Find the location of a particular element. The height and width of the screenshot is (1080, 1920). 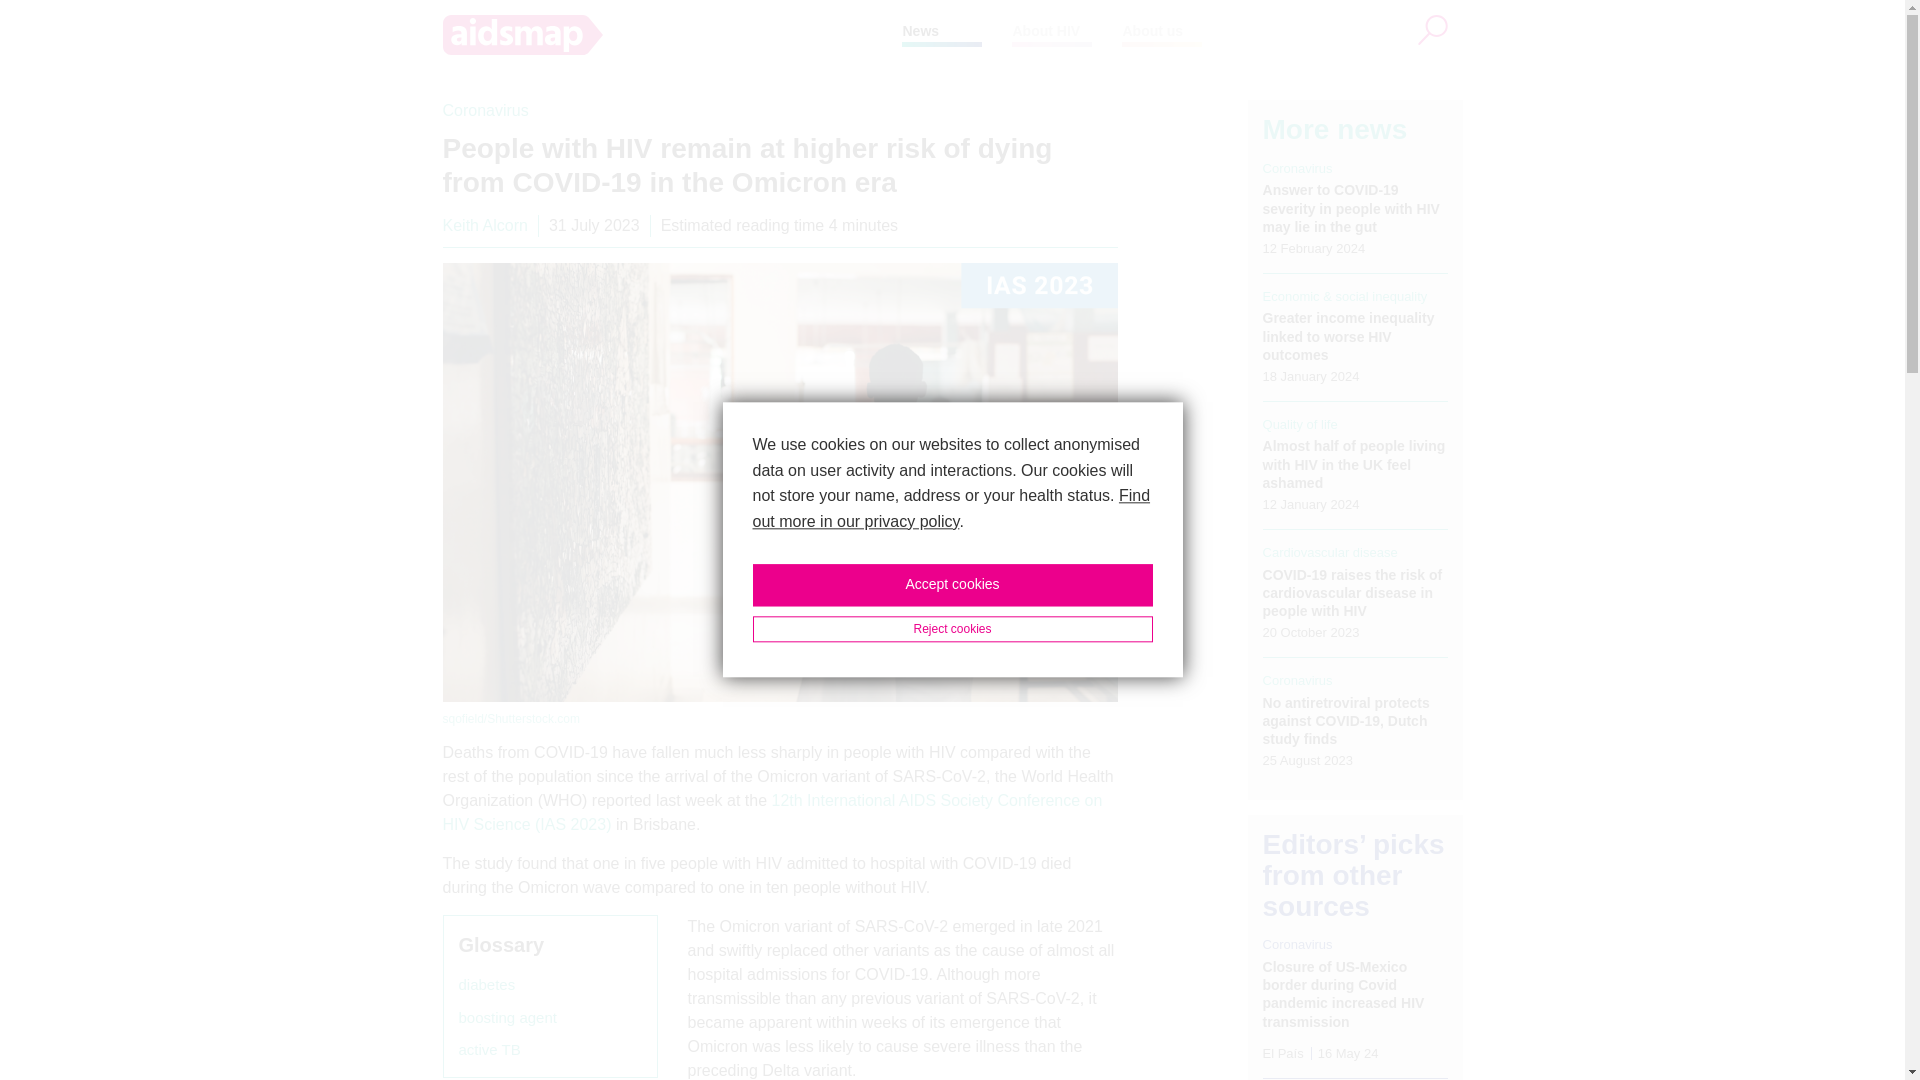

News is located at coordinates (920, 30).